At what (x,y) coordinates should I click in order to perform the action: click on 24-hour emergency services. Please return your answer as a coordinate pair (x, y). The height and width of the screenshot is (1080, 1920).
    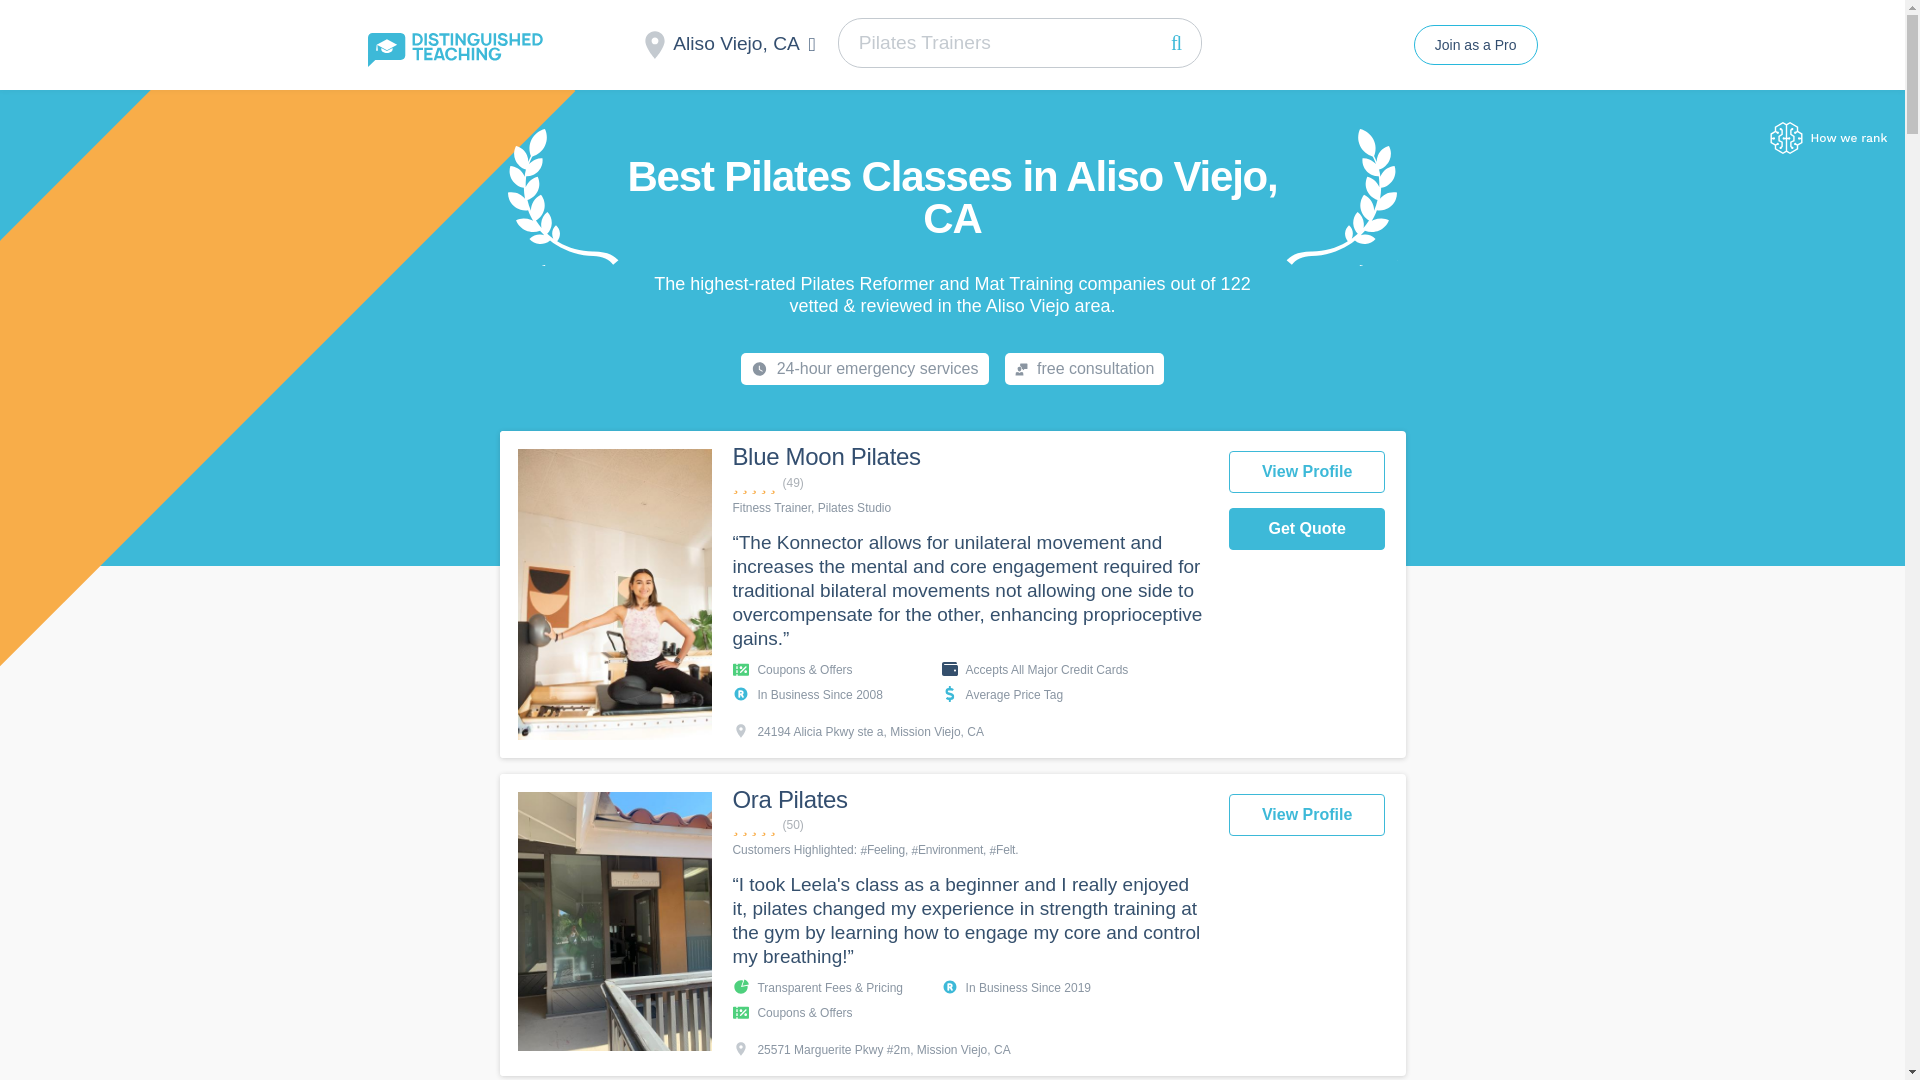
    Looking at the image, I should click on (864, 368).